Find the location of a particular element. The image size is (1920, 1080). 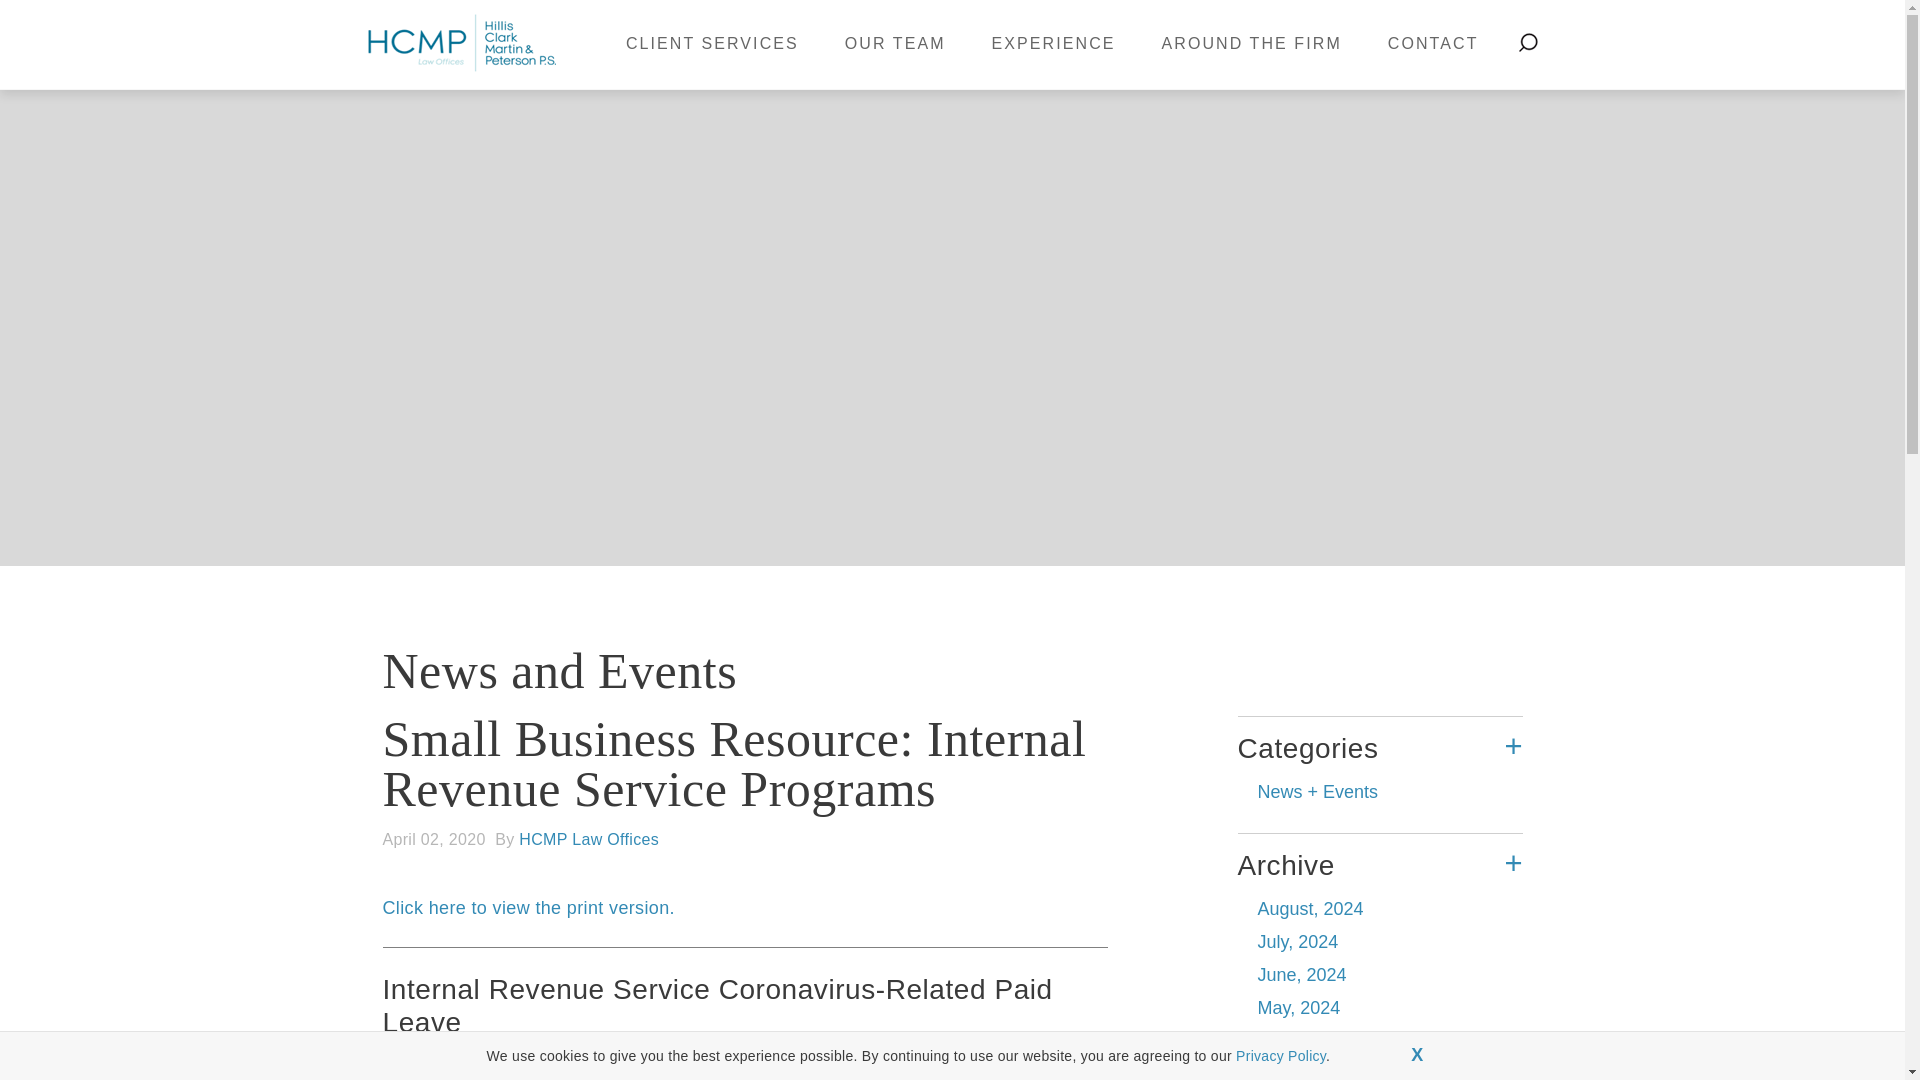

HCMP Law Offices is located at coordinates (462, 41).